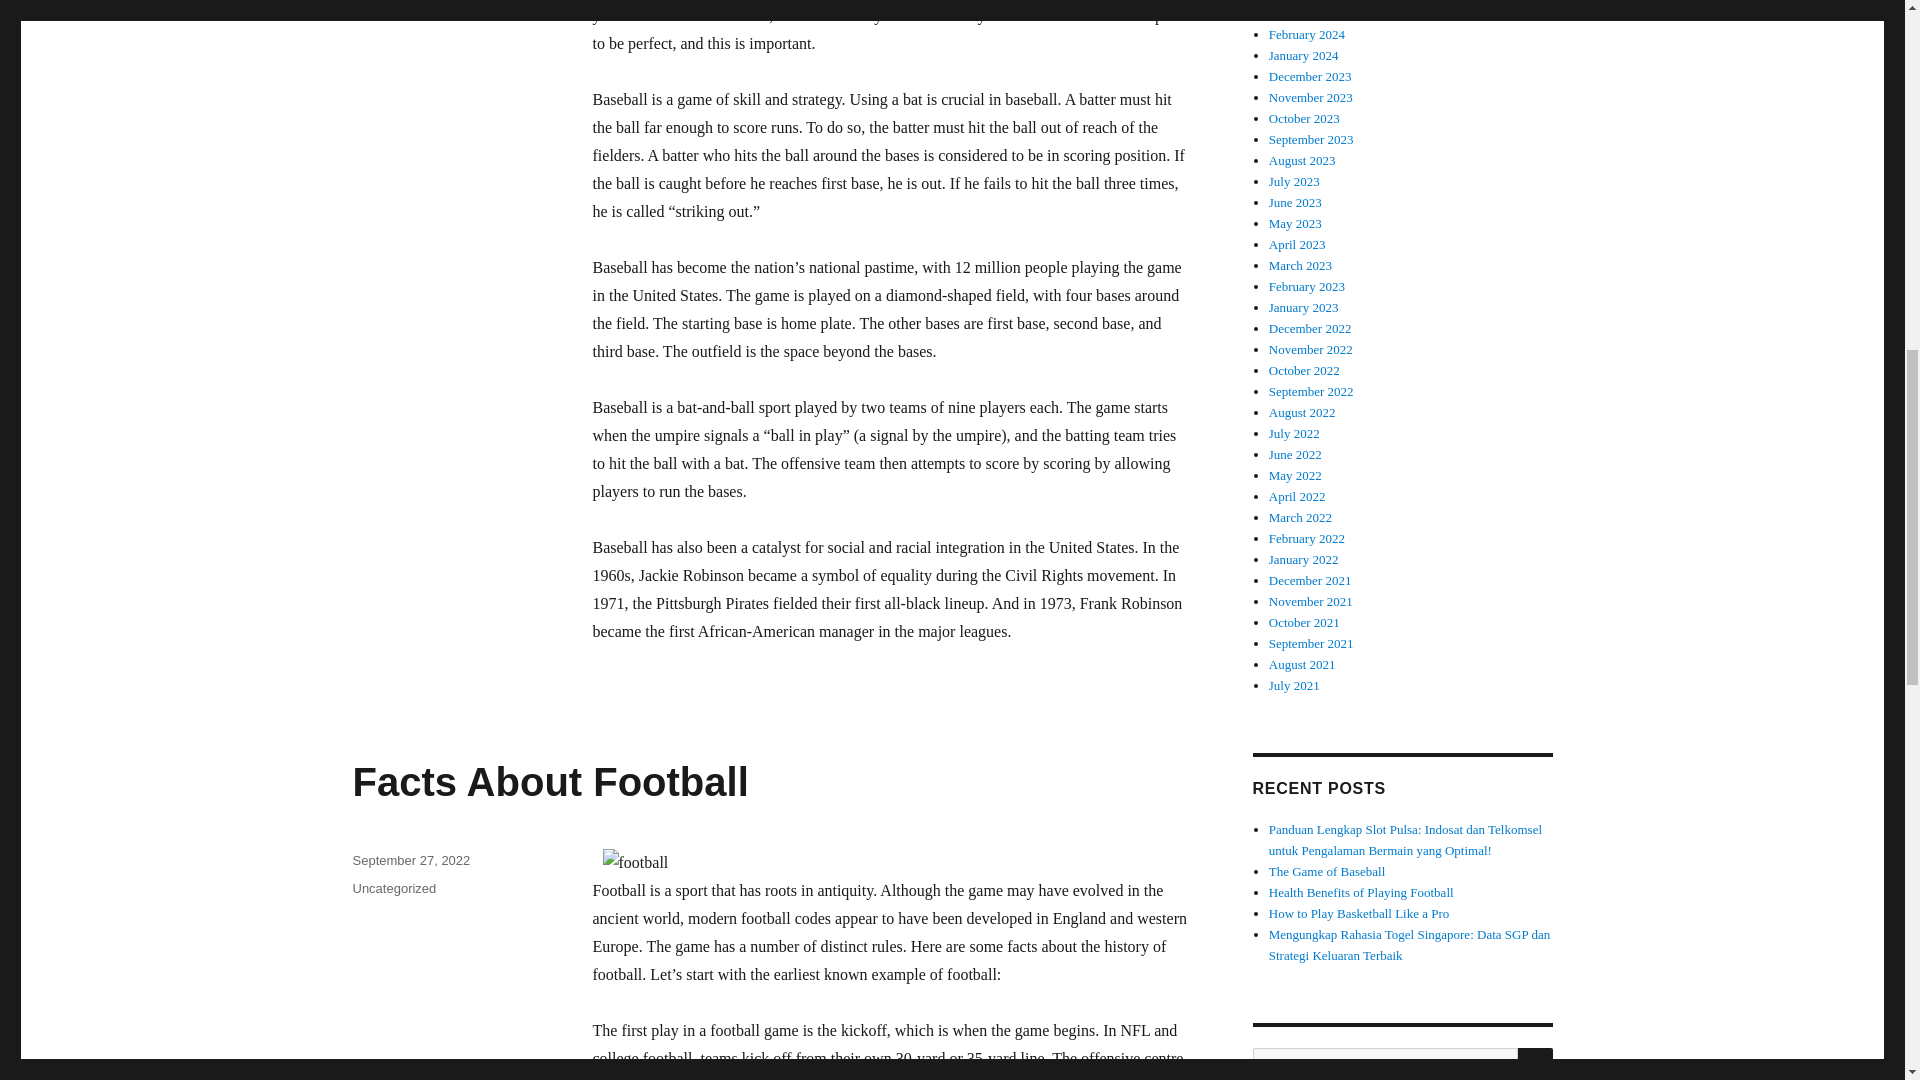 Image resolution: width=1920 pixels, height=1080 pixels. I want to click on Facts About Football, so click(550, 782).